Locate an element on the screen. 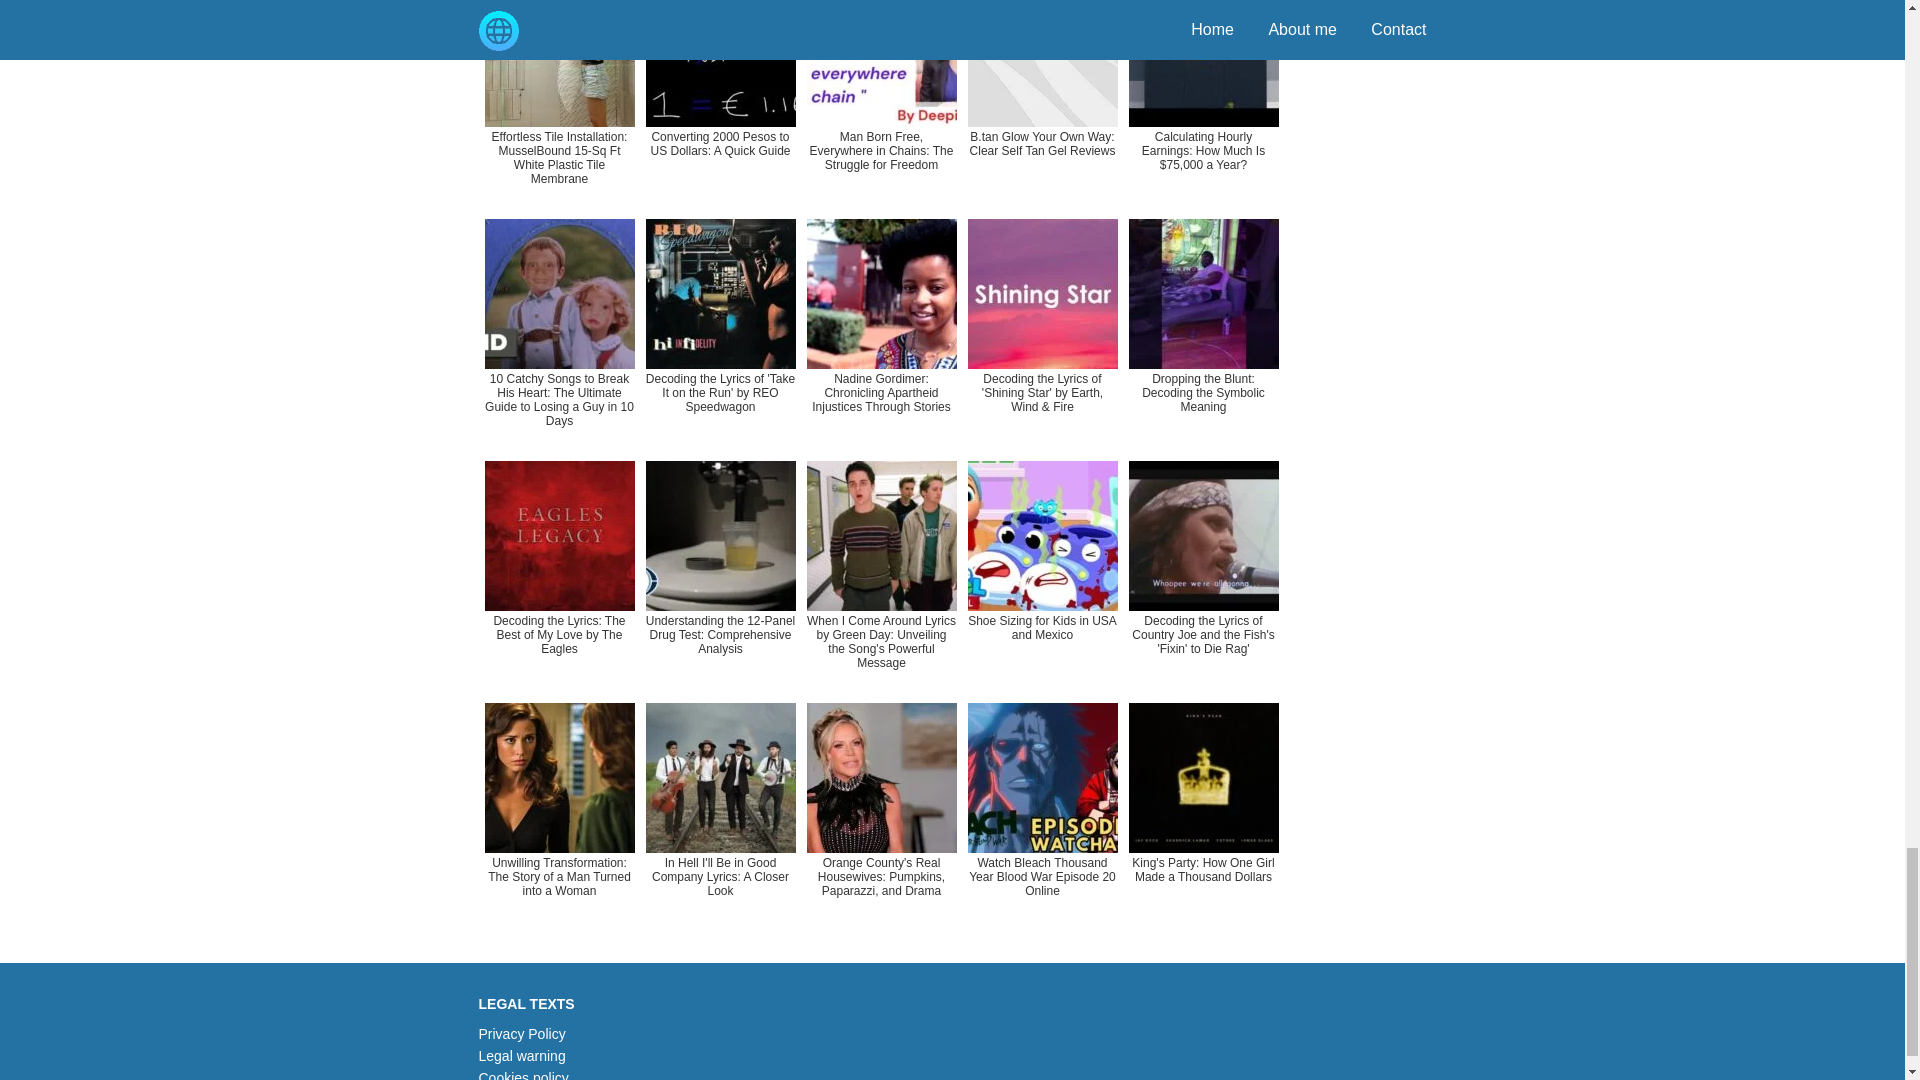  Watch Bleach Thousand Year Blood War Episode 20 Online is located at coordinates (1042, 815).